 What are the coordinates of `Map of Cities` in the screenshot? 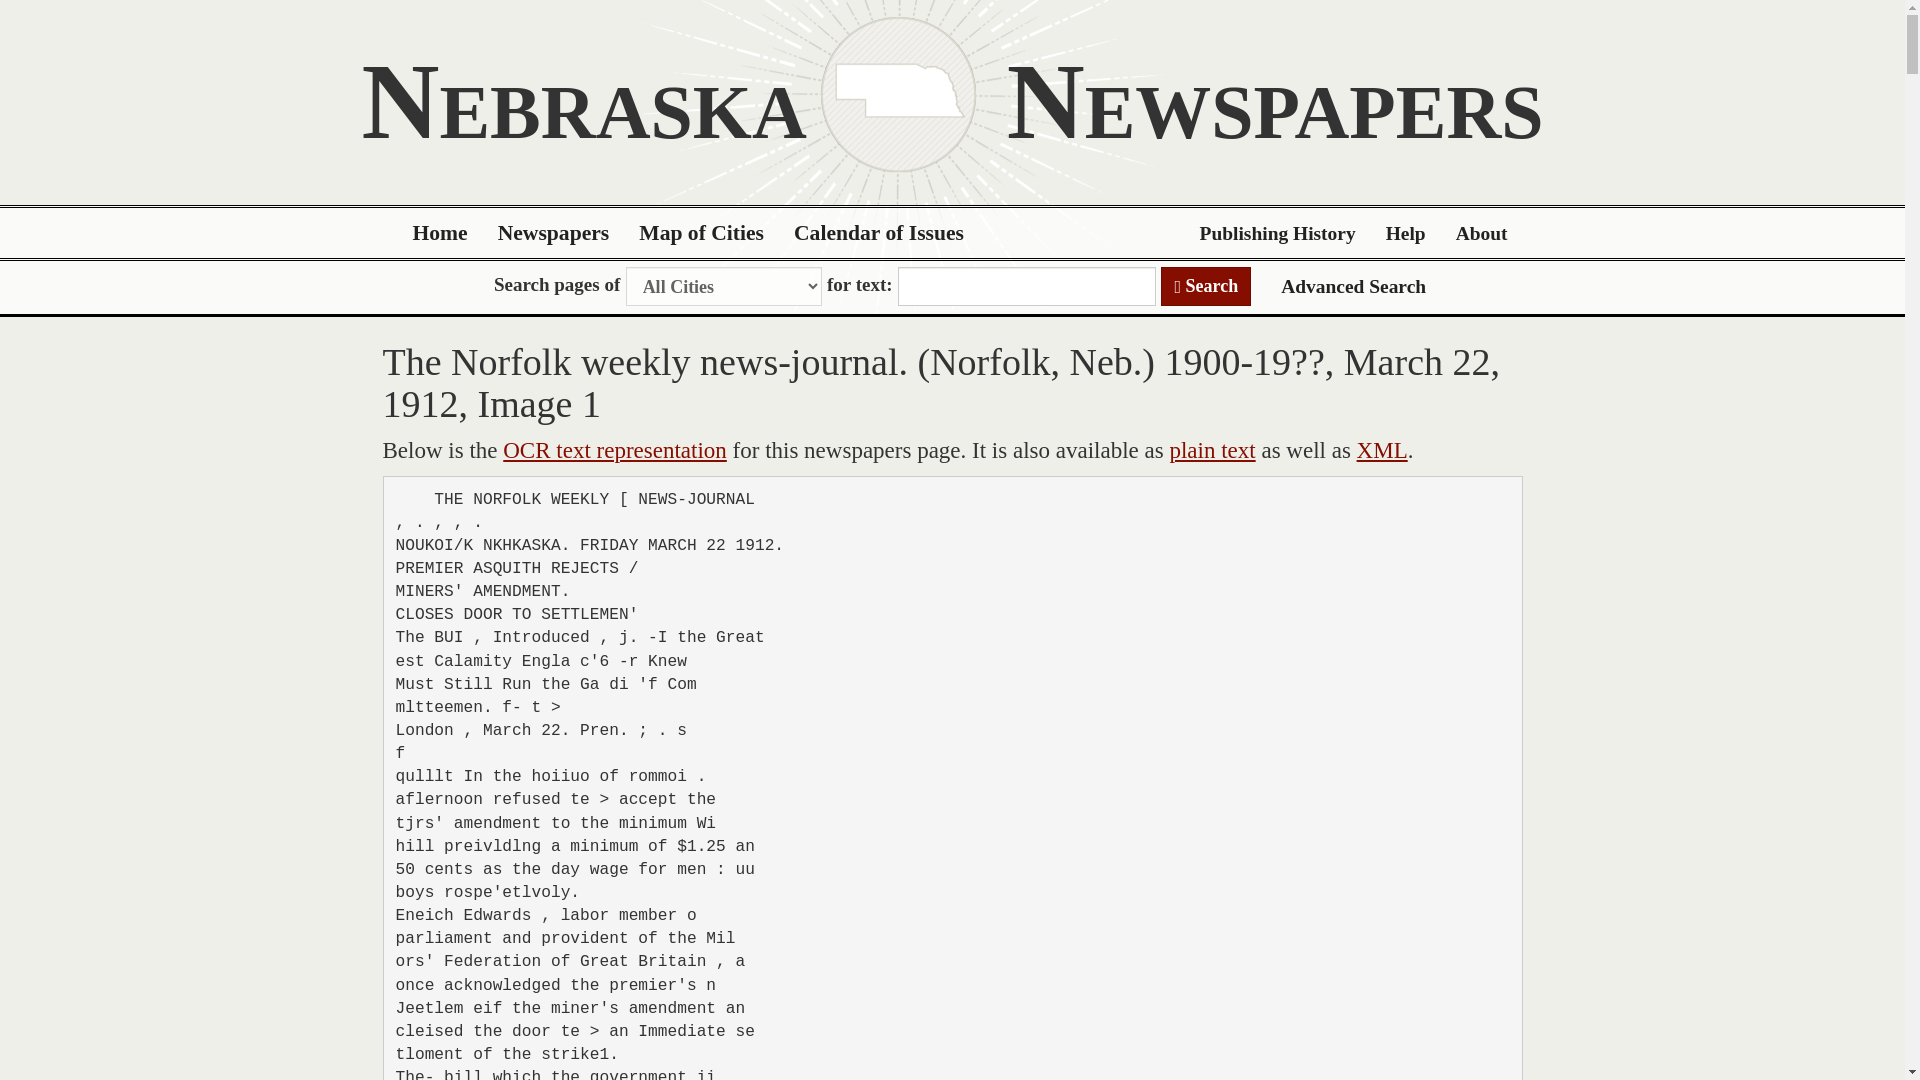 It's located at (702, 233).